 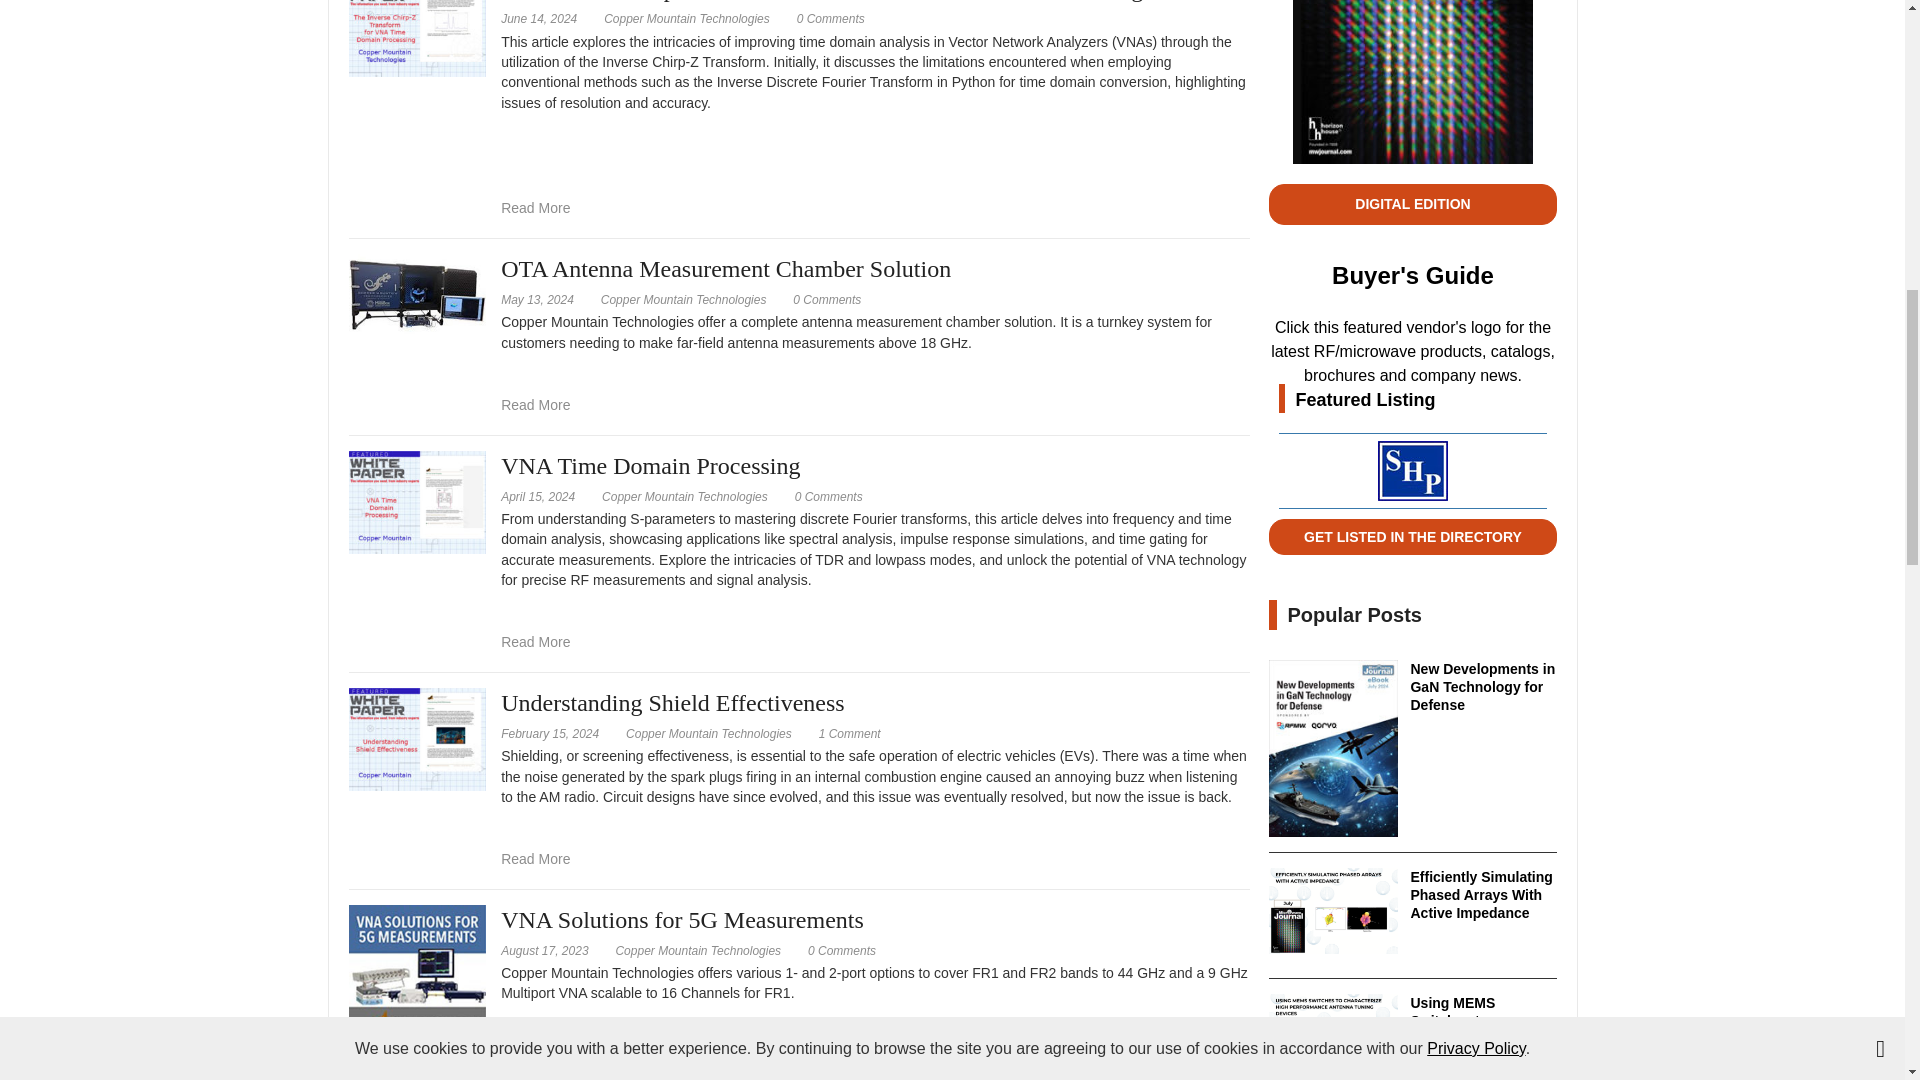 What do you see at coordinates (826, 299) in the screenshot?
I see `OTA  Antenna Measurement Chamber Solution` at bounding box center [826, 299].